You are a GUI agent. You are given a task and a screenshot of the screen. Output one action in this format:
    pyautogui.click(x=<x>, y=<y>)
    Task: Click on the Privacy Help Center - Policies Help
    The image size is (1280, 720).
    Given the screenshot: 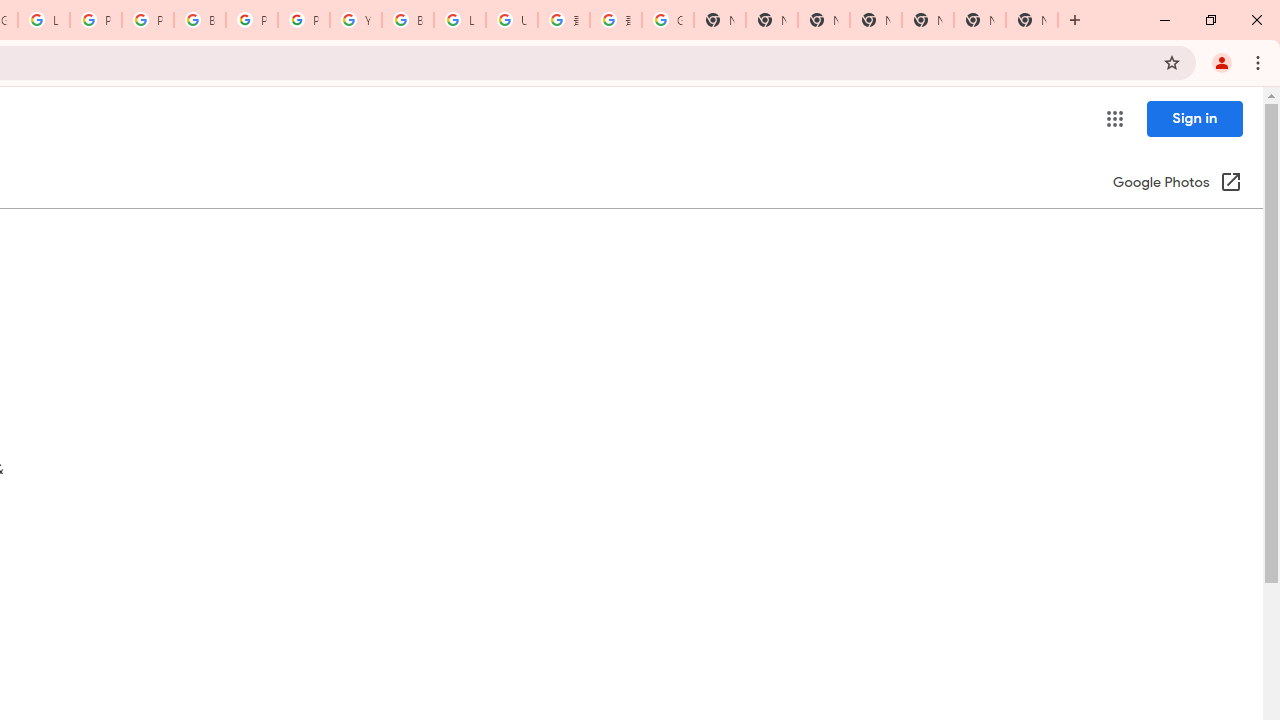 What is the action you would take?
    pyautogui.click(x=96, y=20)
    